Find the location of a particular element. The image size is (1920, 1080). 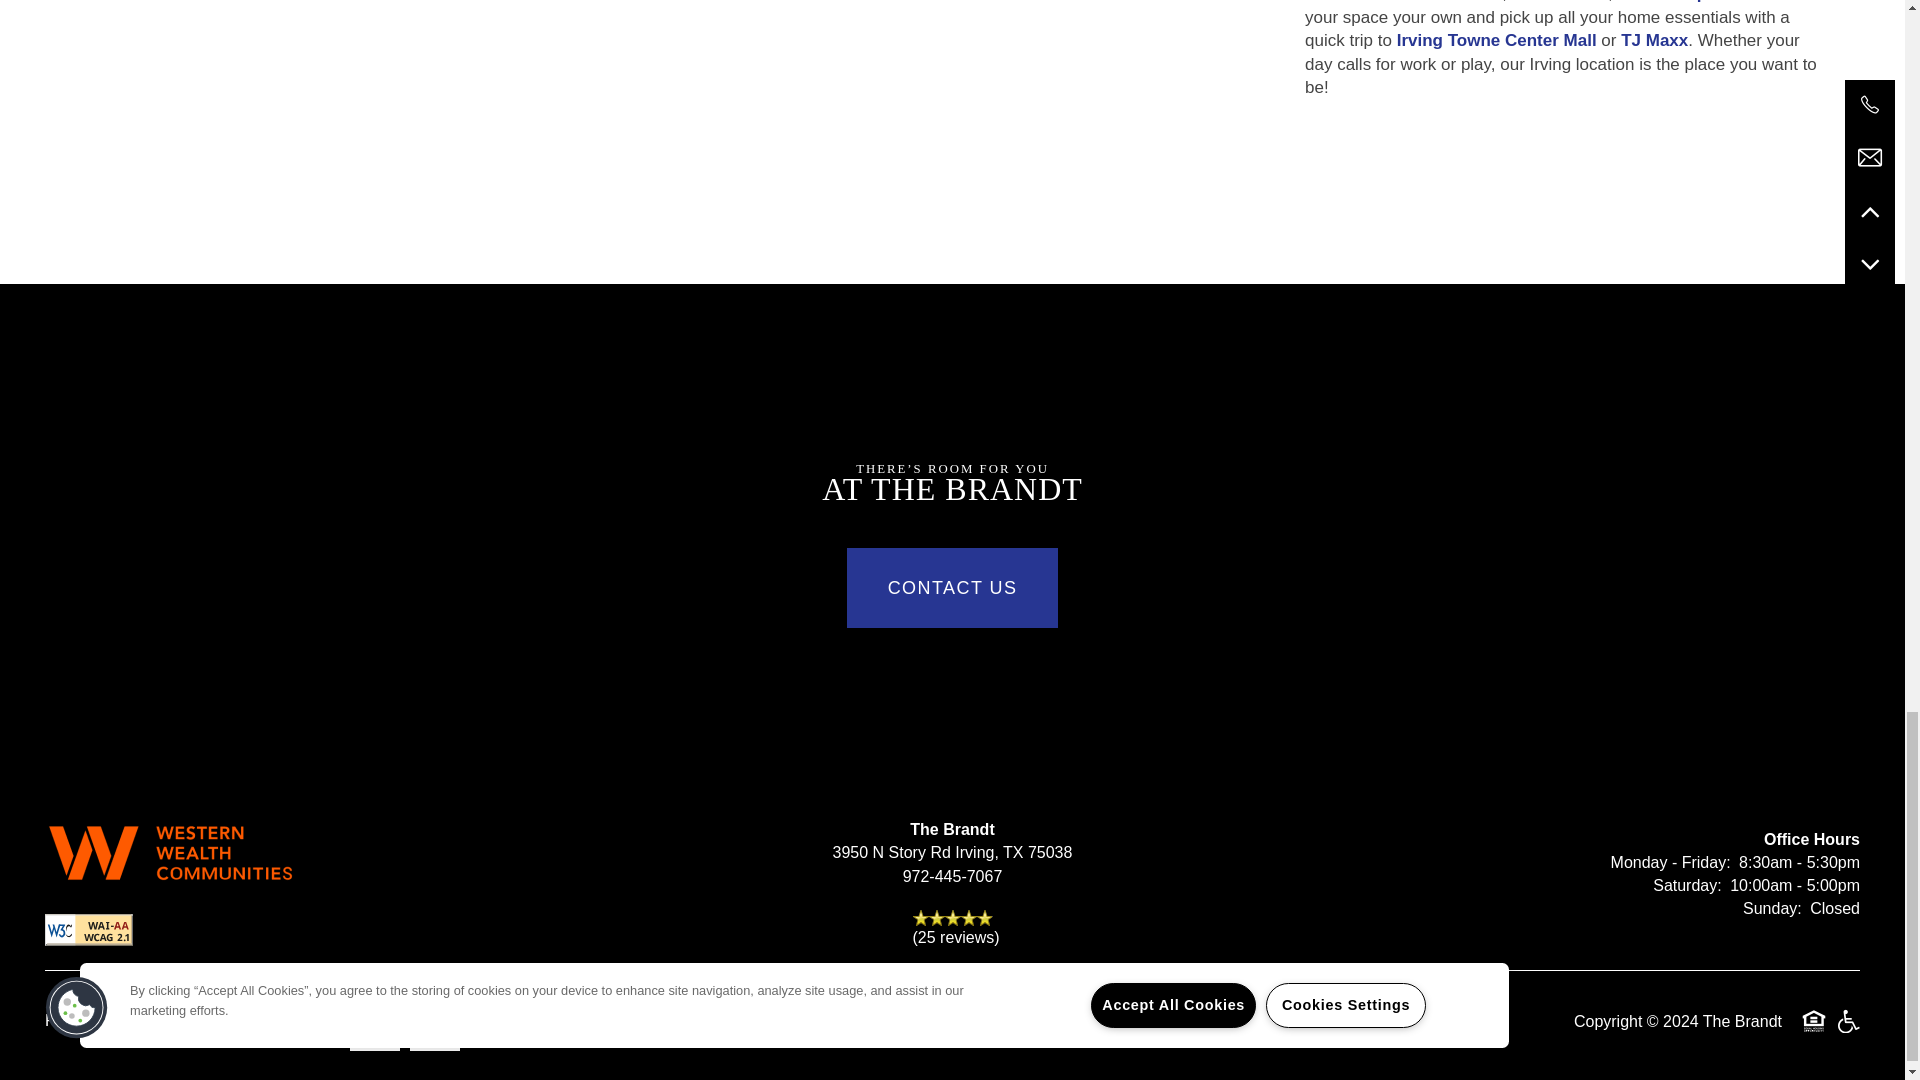

CONTACT US is located at coordinates (952, 587).